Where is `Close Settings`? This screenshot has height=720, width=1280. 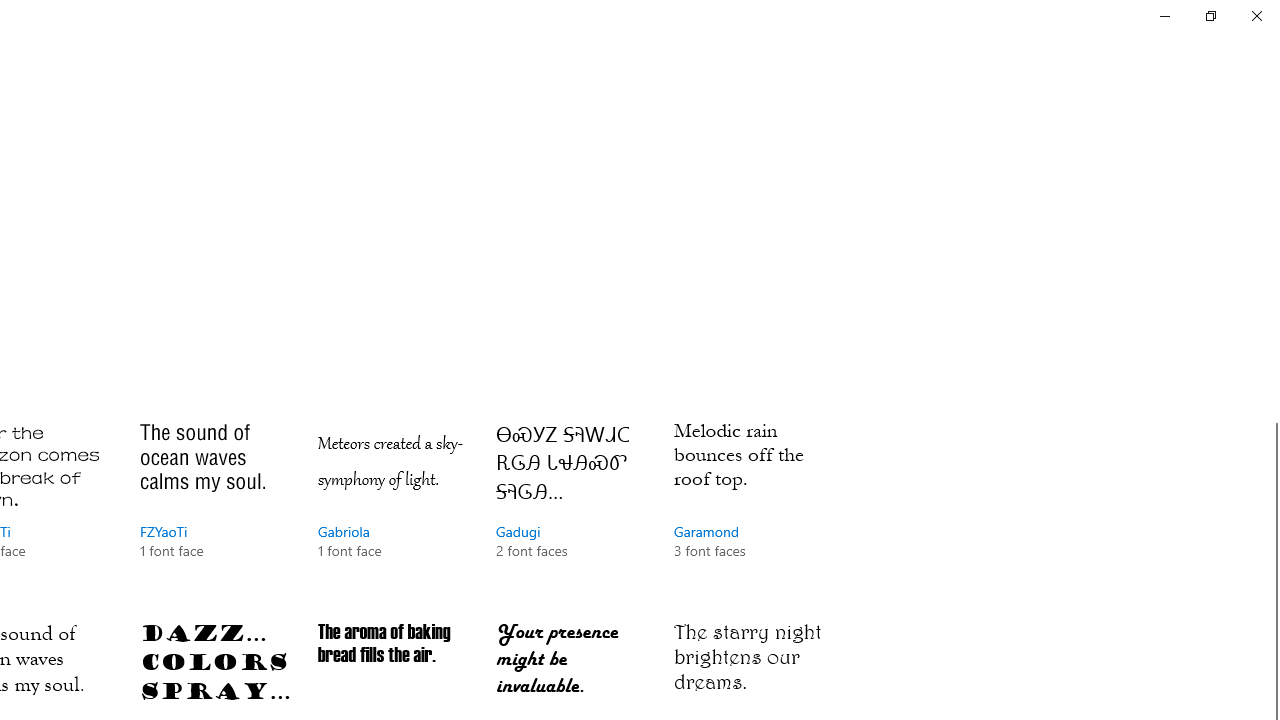 Close Settings is located at coordinates (1256, 16).